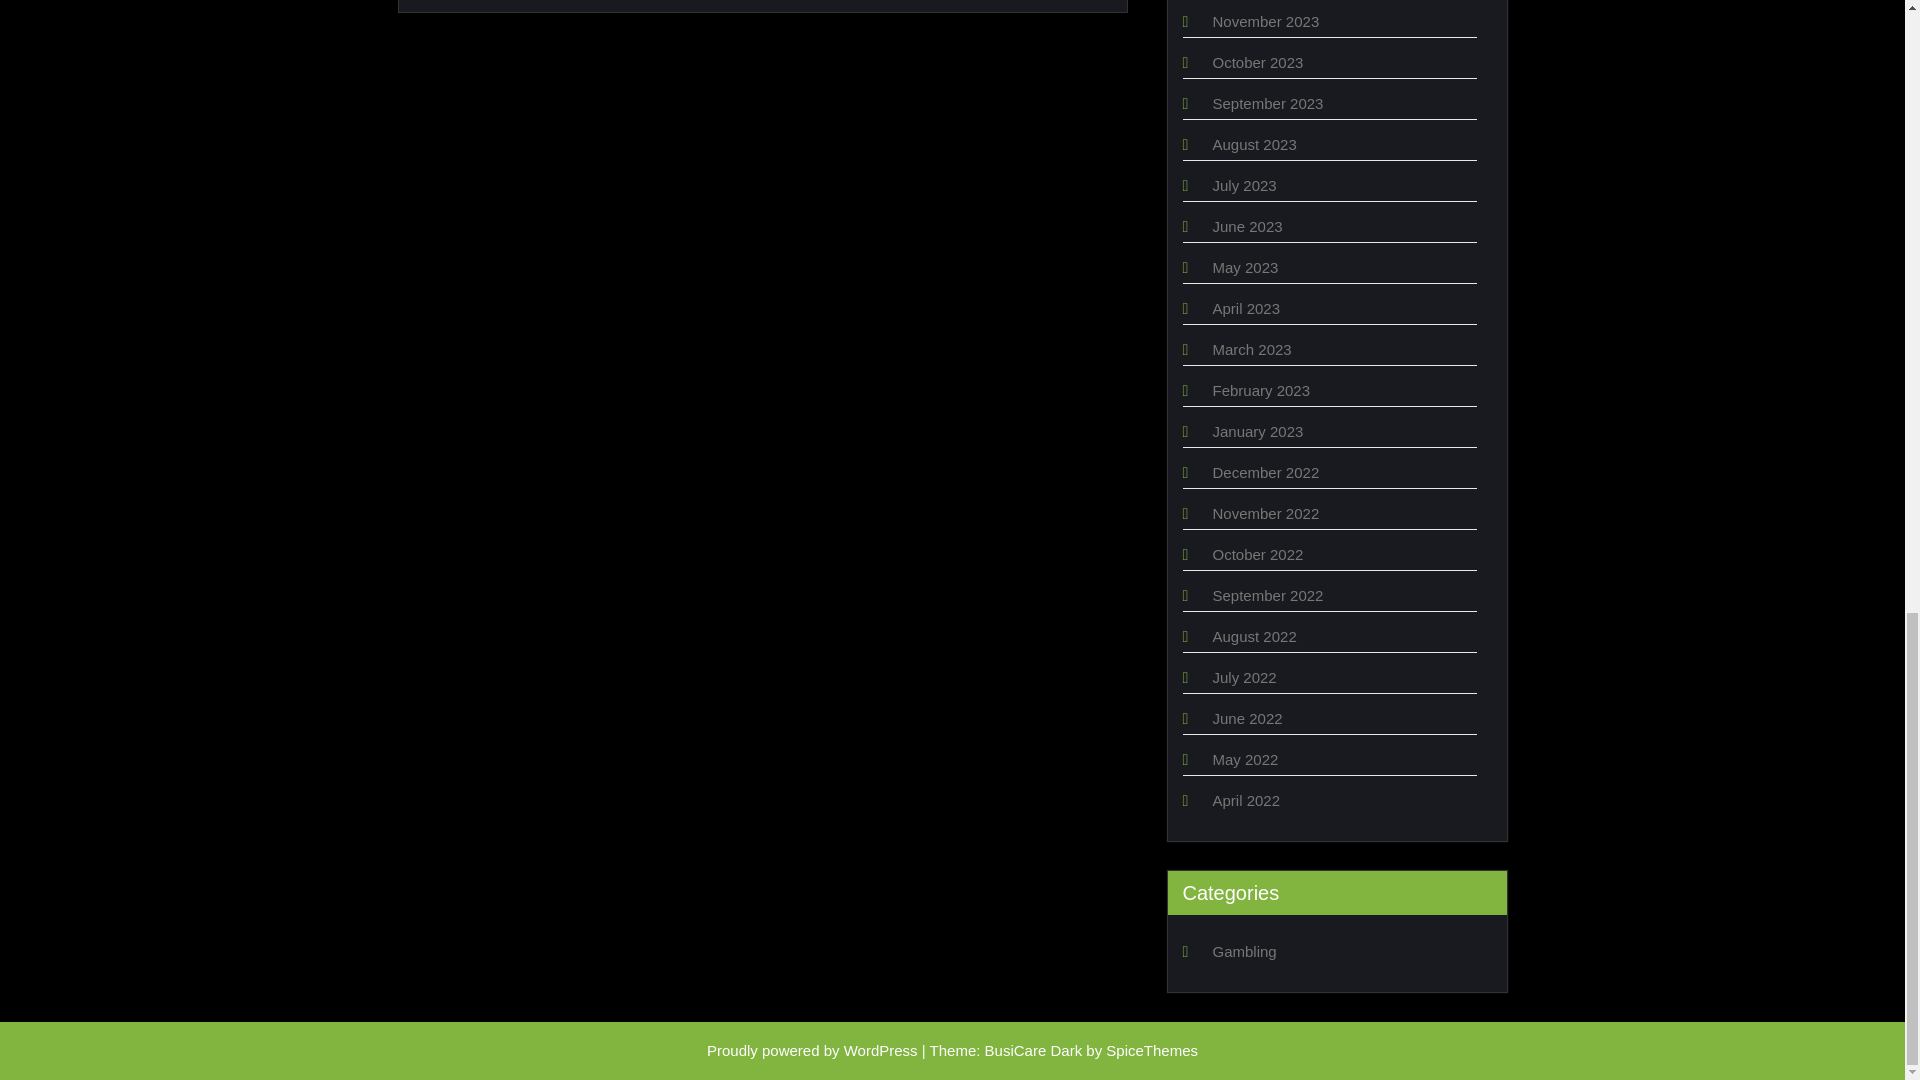  I want to click on August 2022, so click(1254, 636).